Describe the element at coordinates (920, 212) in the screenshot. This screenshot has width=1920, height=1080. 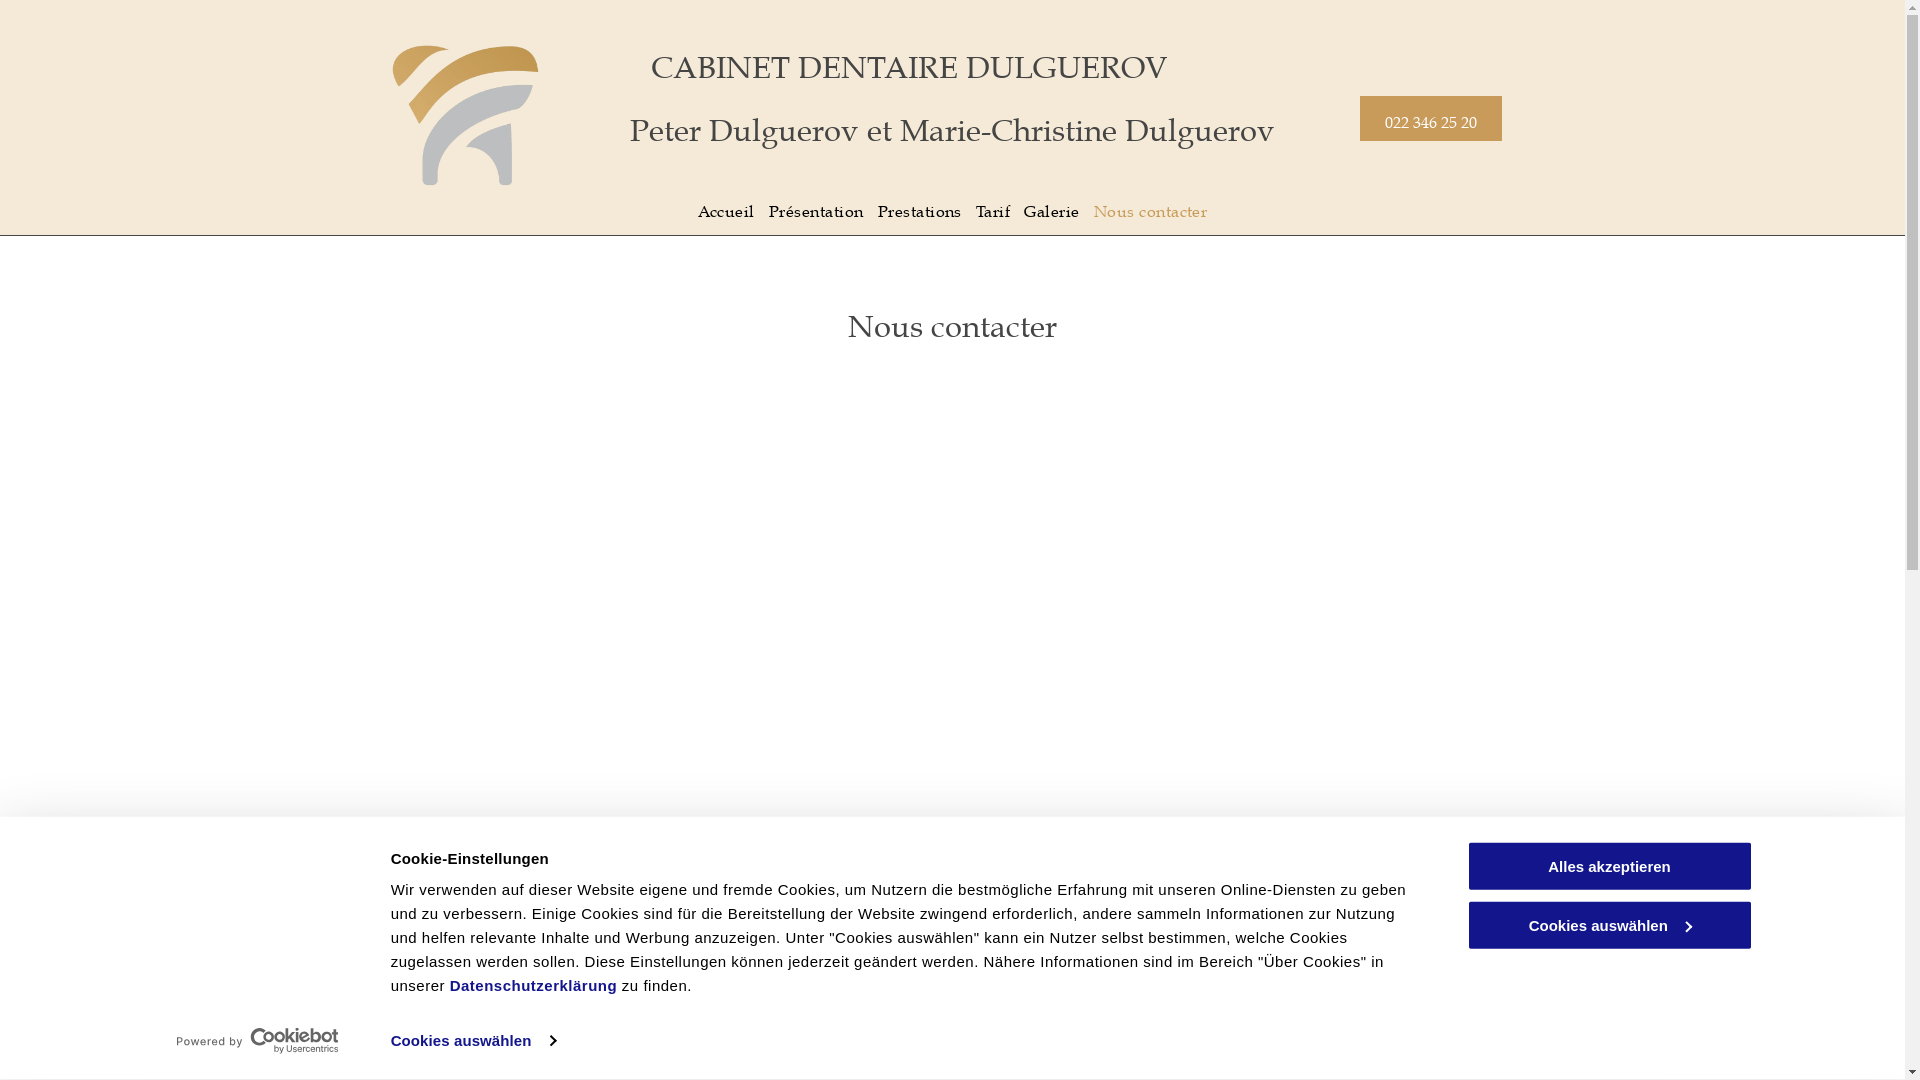
I see `Prestations` at that location.